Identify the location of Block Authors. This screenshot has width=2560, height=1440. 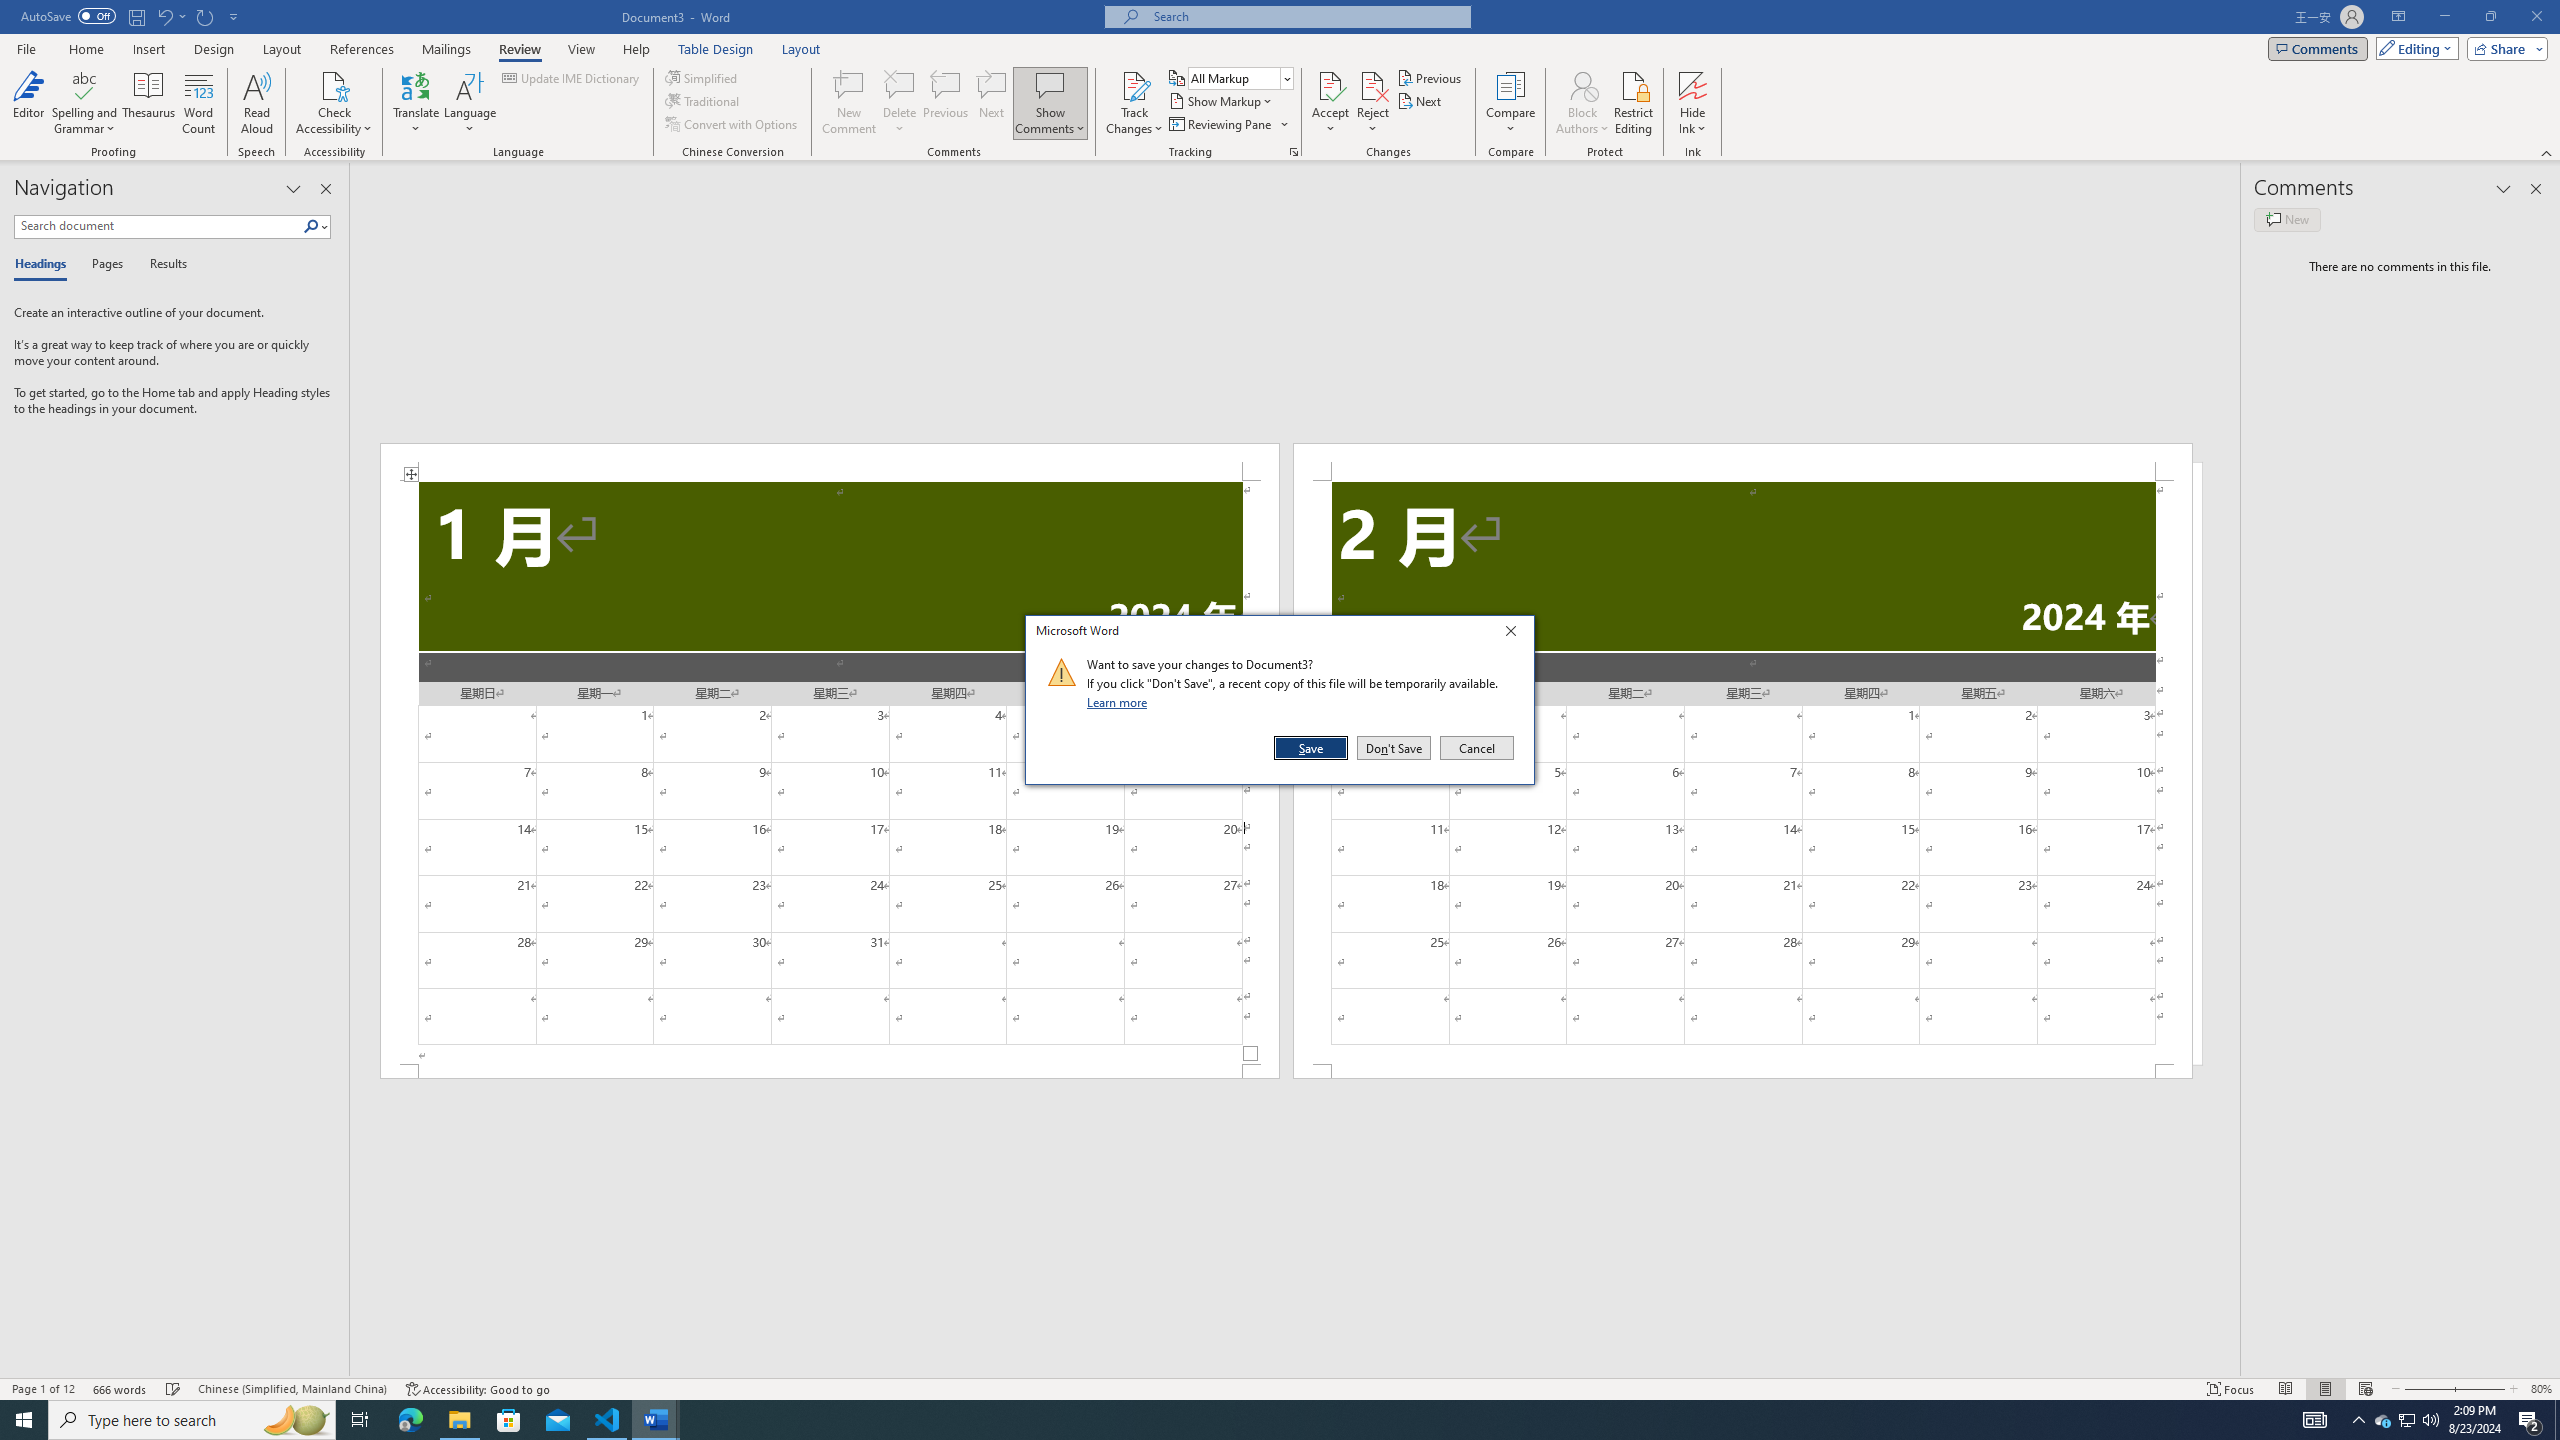
(1582, 103).